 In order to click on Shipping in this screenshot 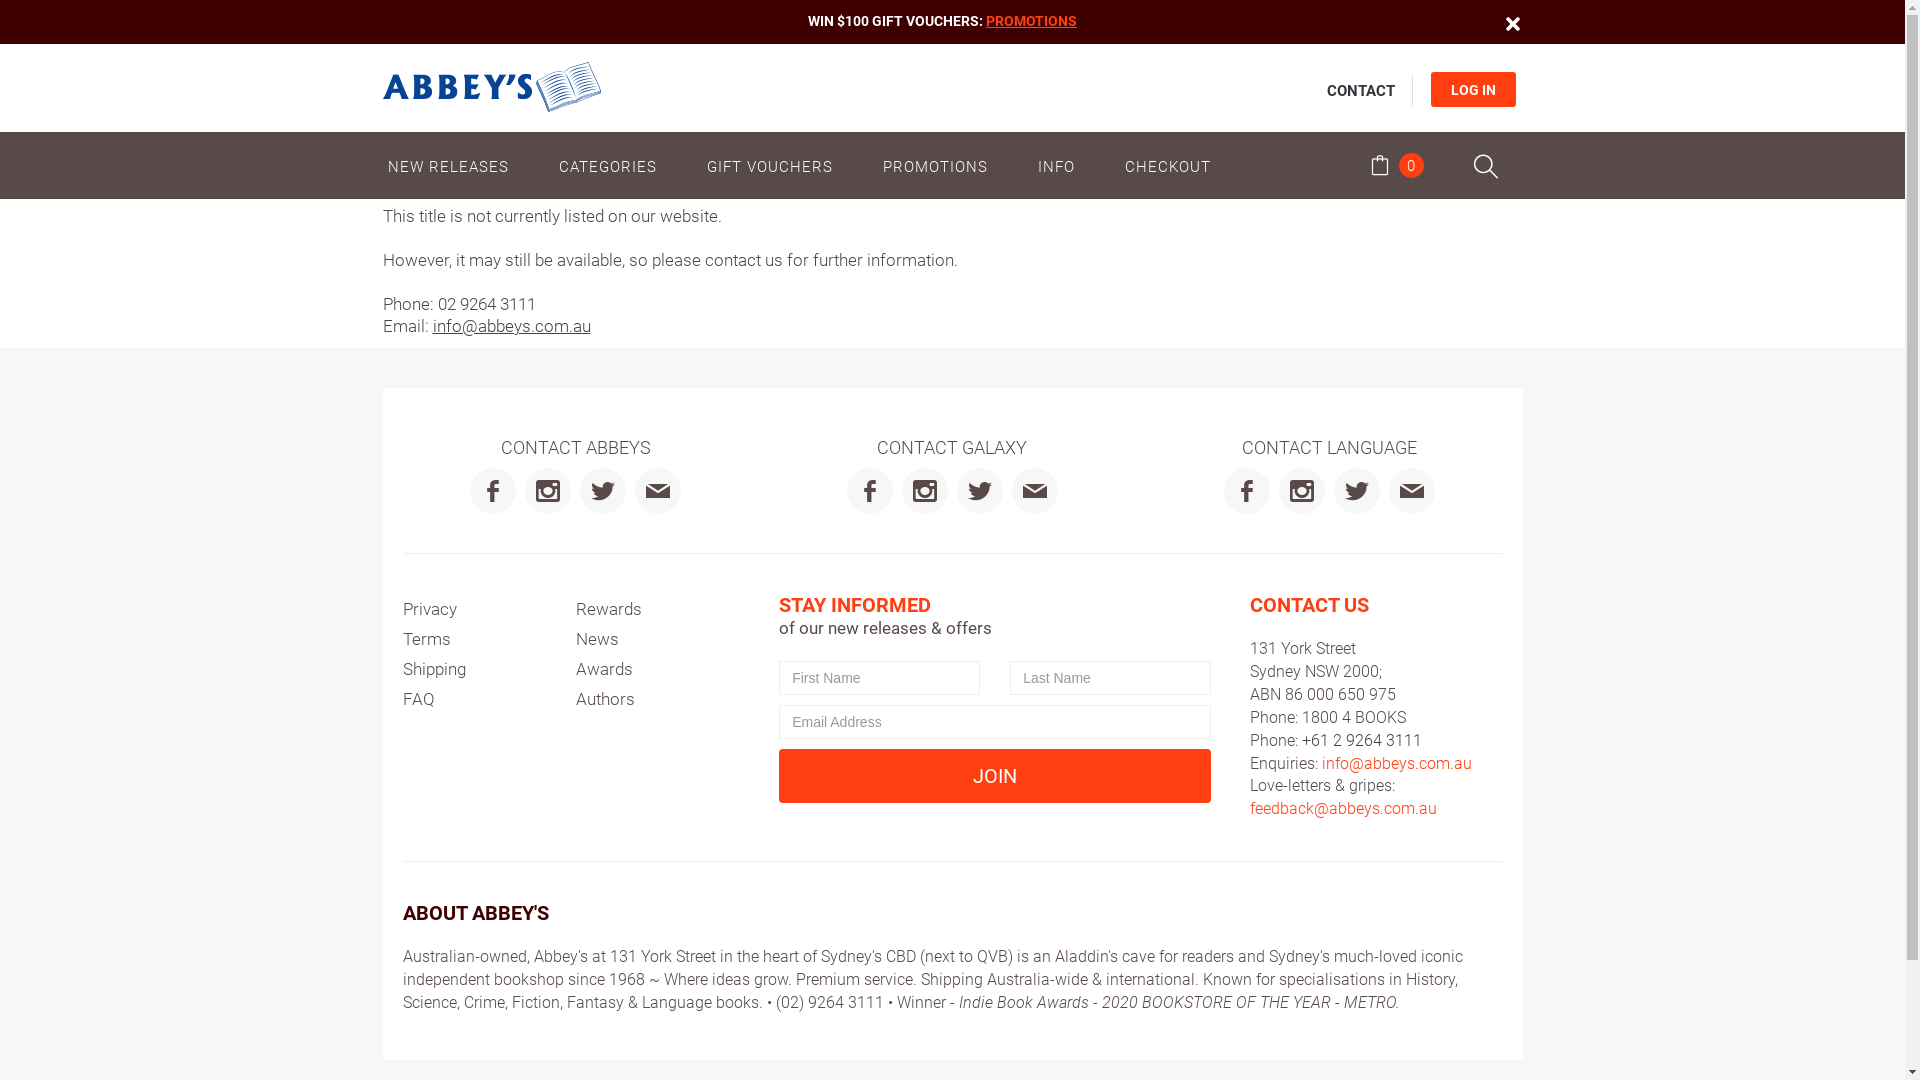, I will do `click(434, 669)`.